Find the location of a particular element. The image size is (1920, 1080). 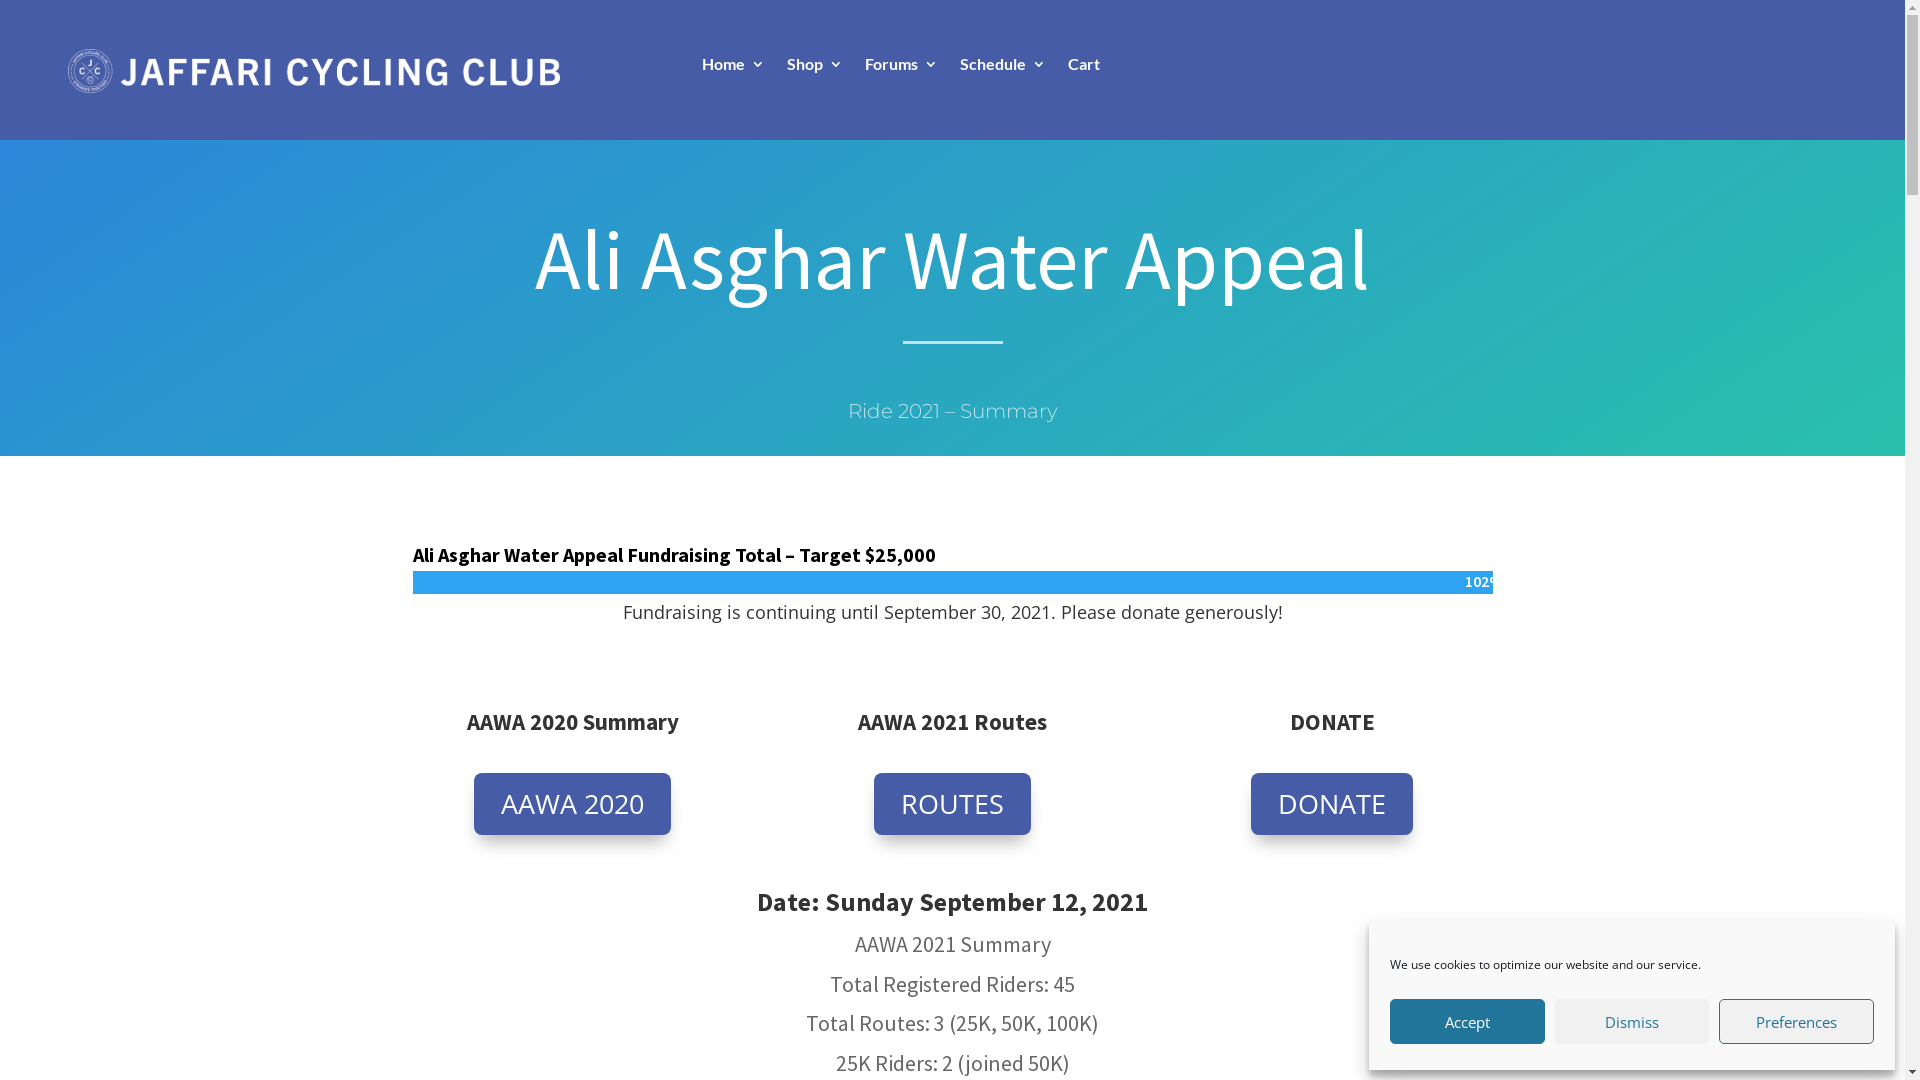

Schedule is located at coordinates (1003, 68).